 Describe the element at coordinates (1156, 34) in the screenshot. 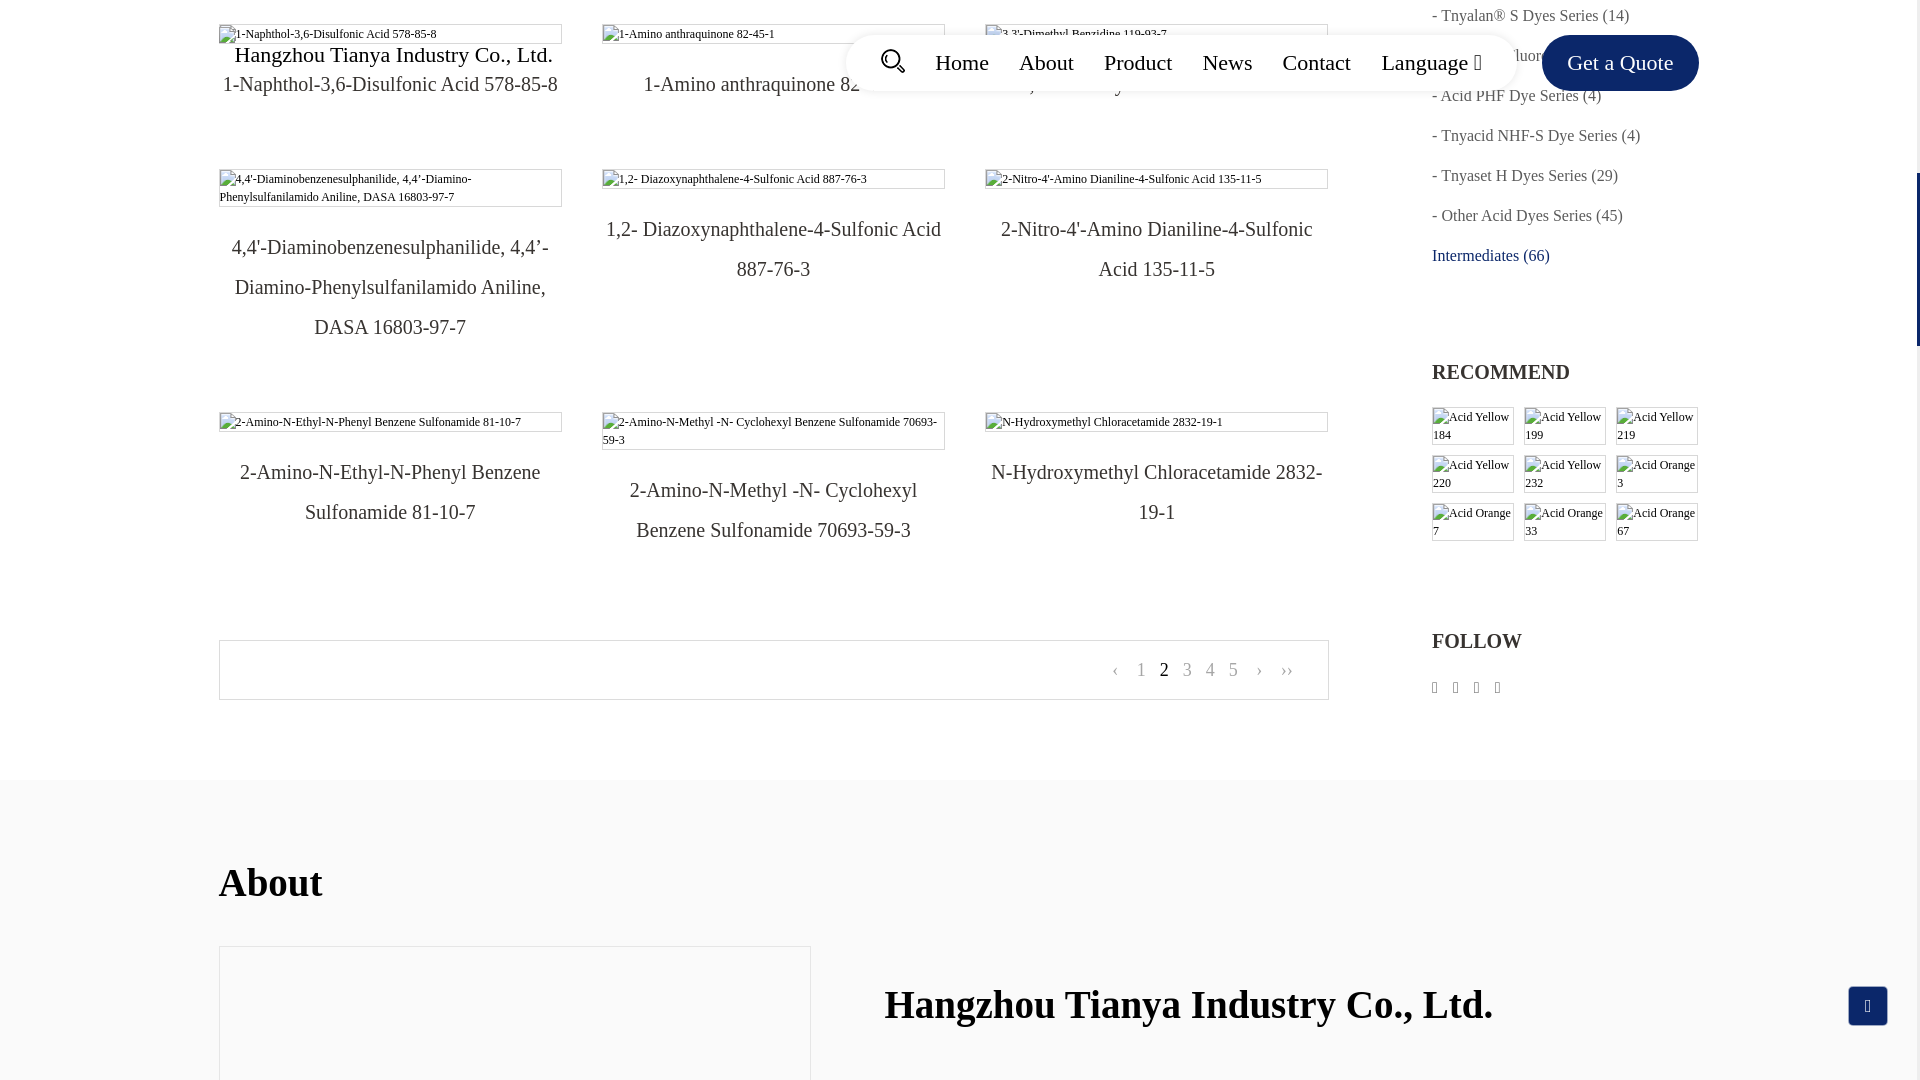

I see ` 3,3'-Dimethyl Benzidine 119-93-7` at that location.